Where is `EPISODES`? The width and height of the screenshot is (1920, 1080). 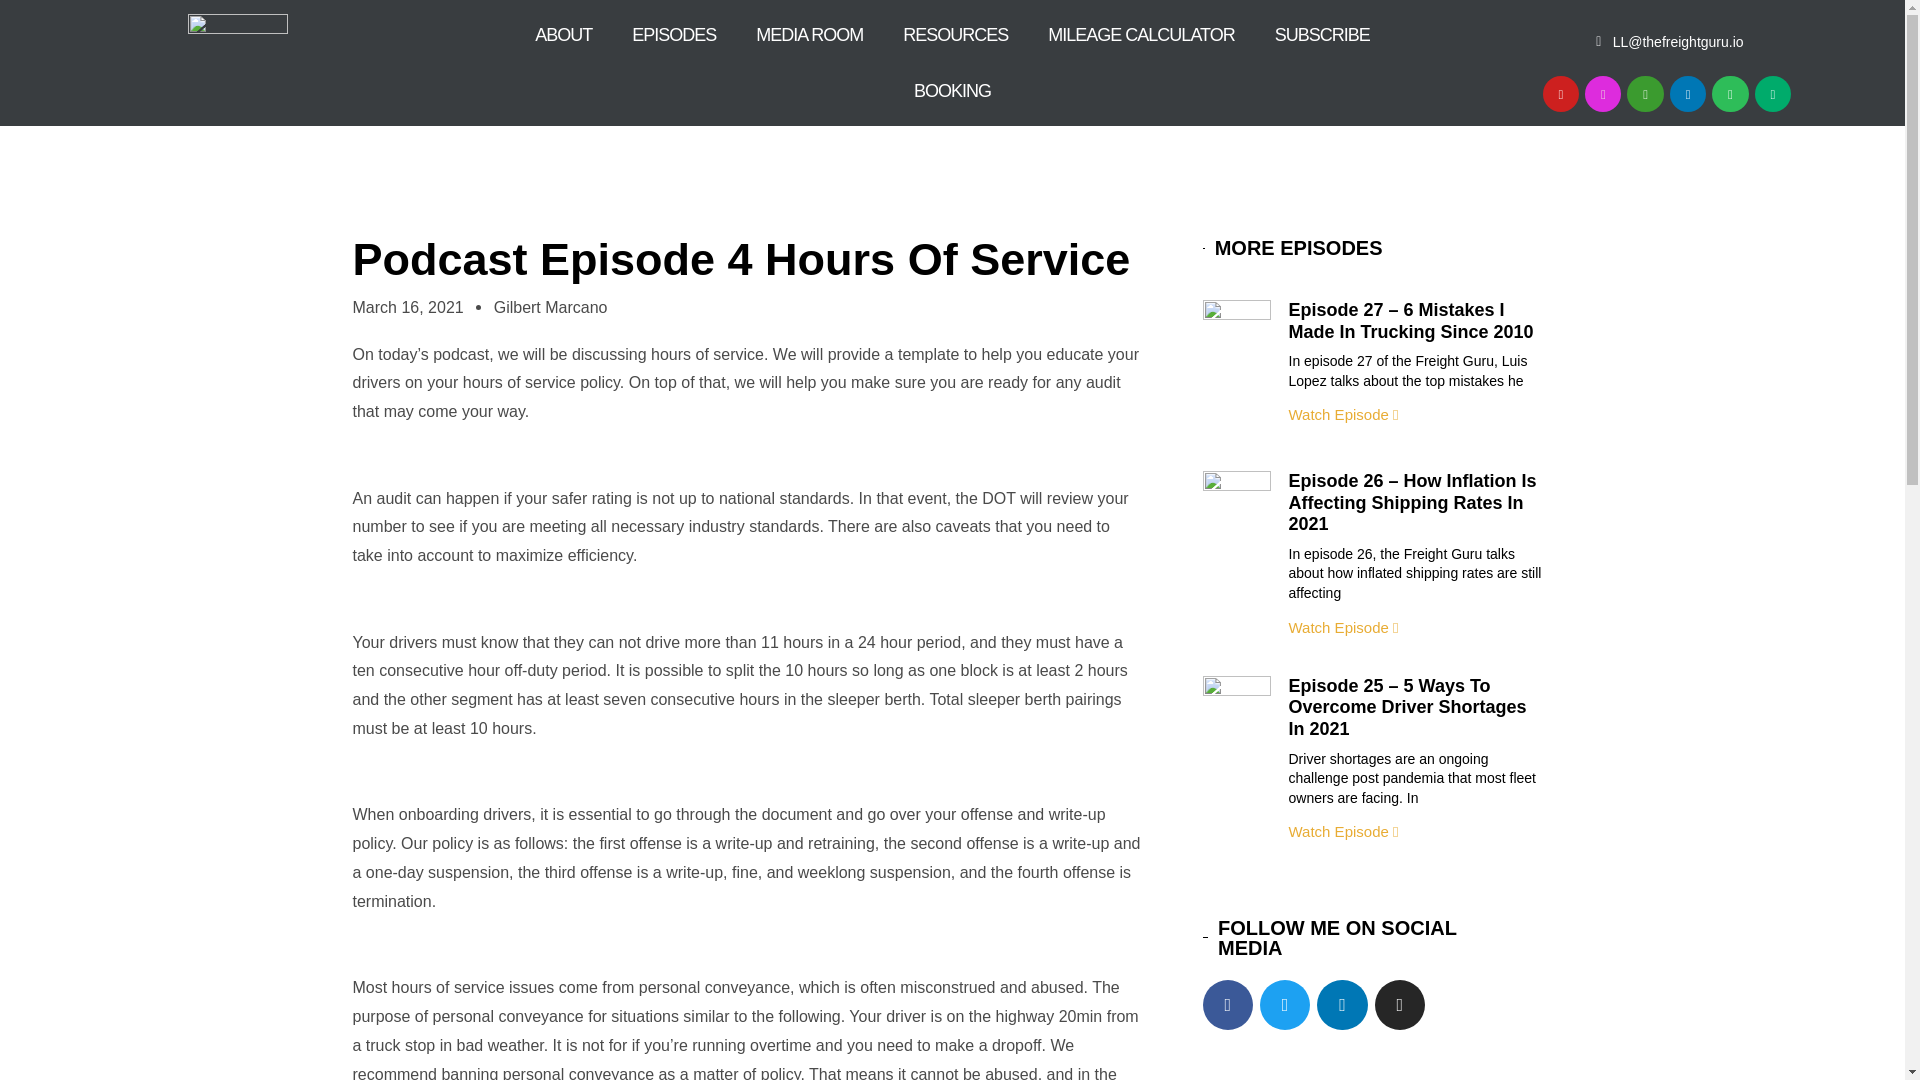
EPISODES is located at coordinates (674, 34).